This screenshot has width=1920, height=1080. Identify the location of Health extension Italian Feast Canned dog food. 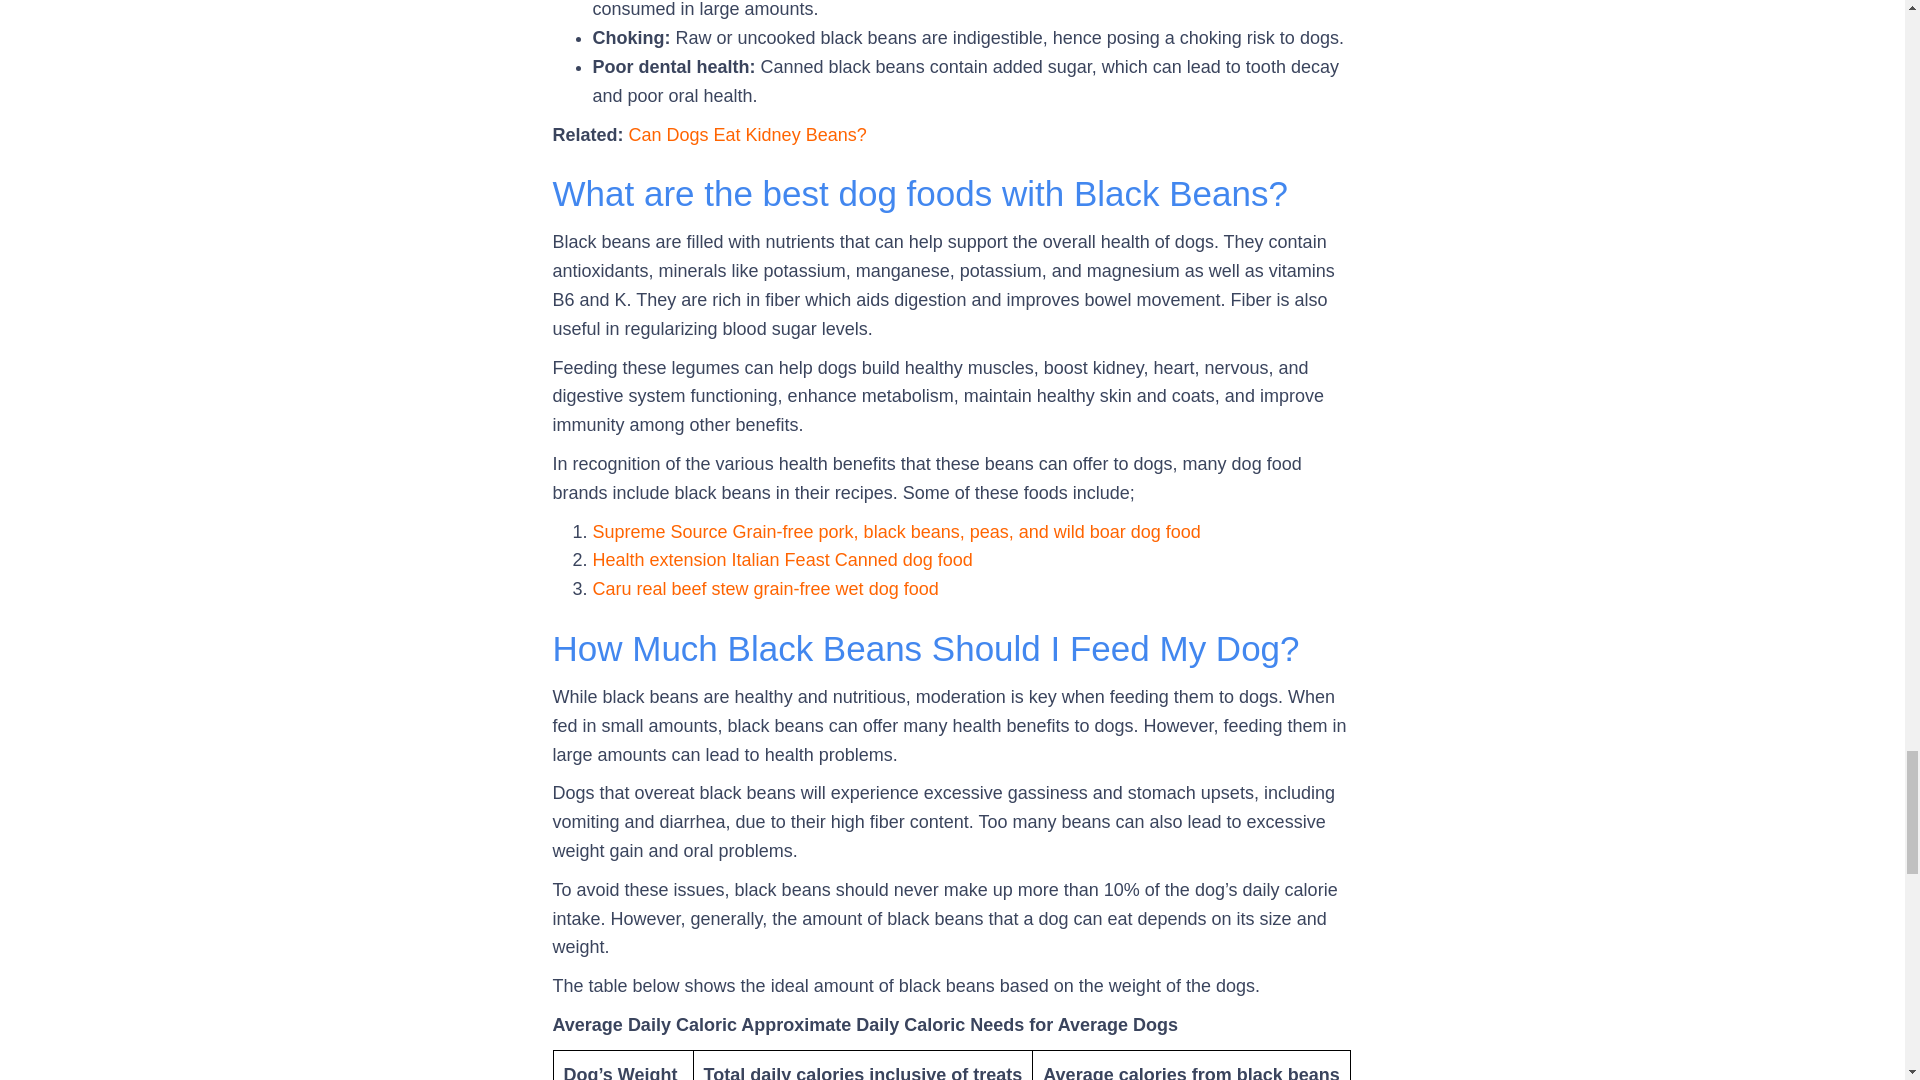
(781, 560).